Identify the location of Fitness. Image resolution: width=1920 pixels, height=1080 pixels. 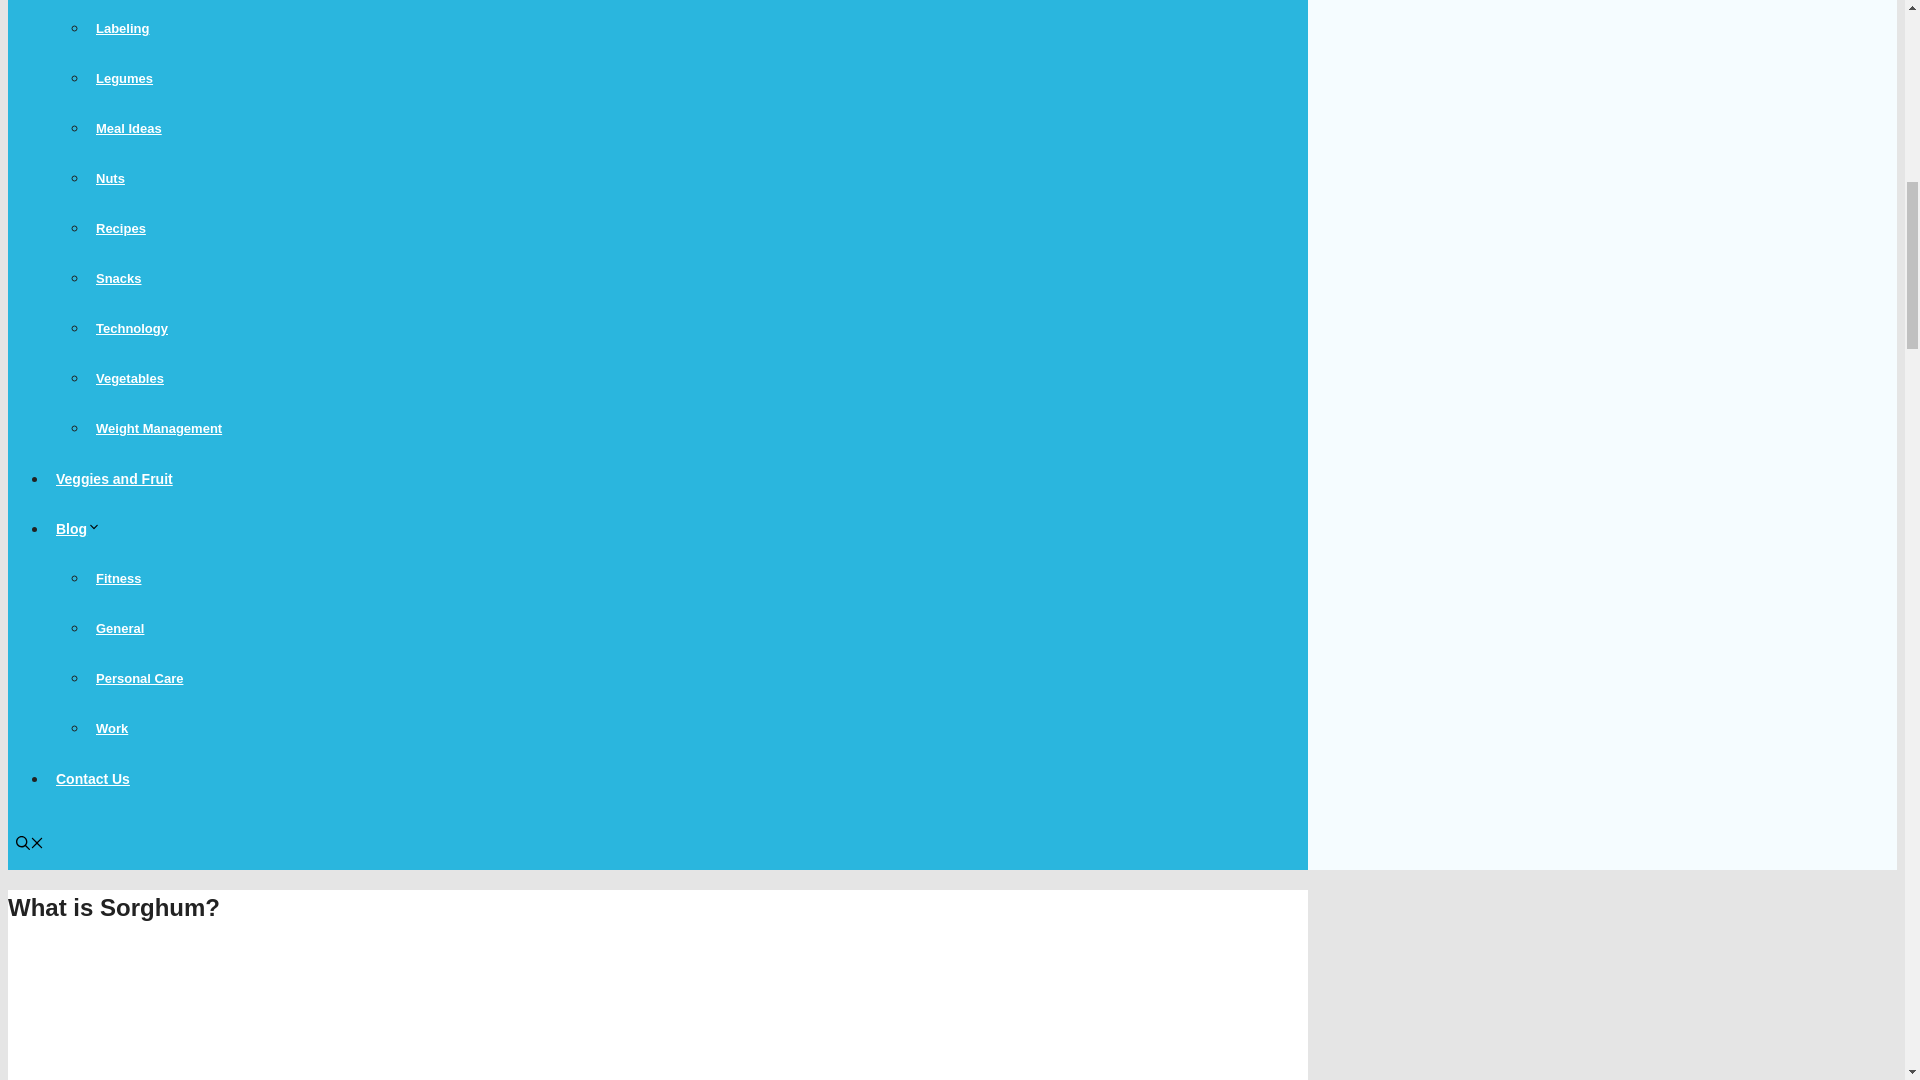
(118, 578).